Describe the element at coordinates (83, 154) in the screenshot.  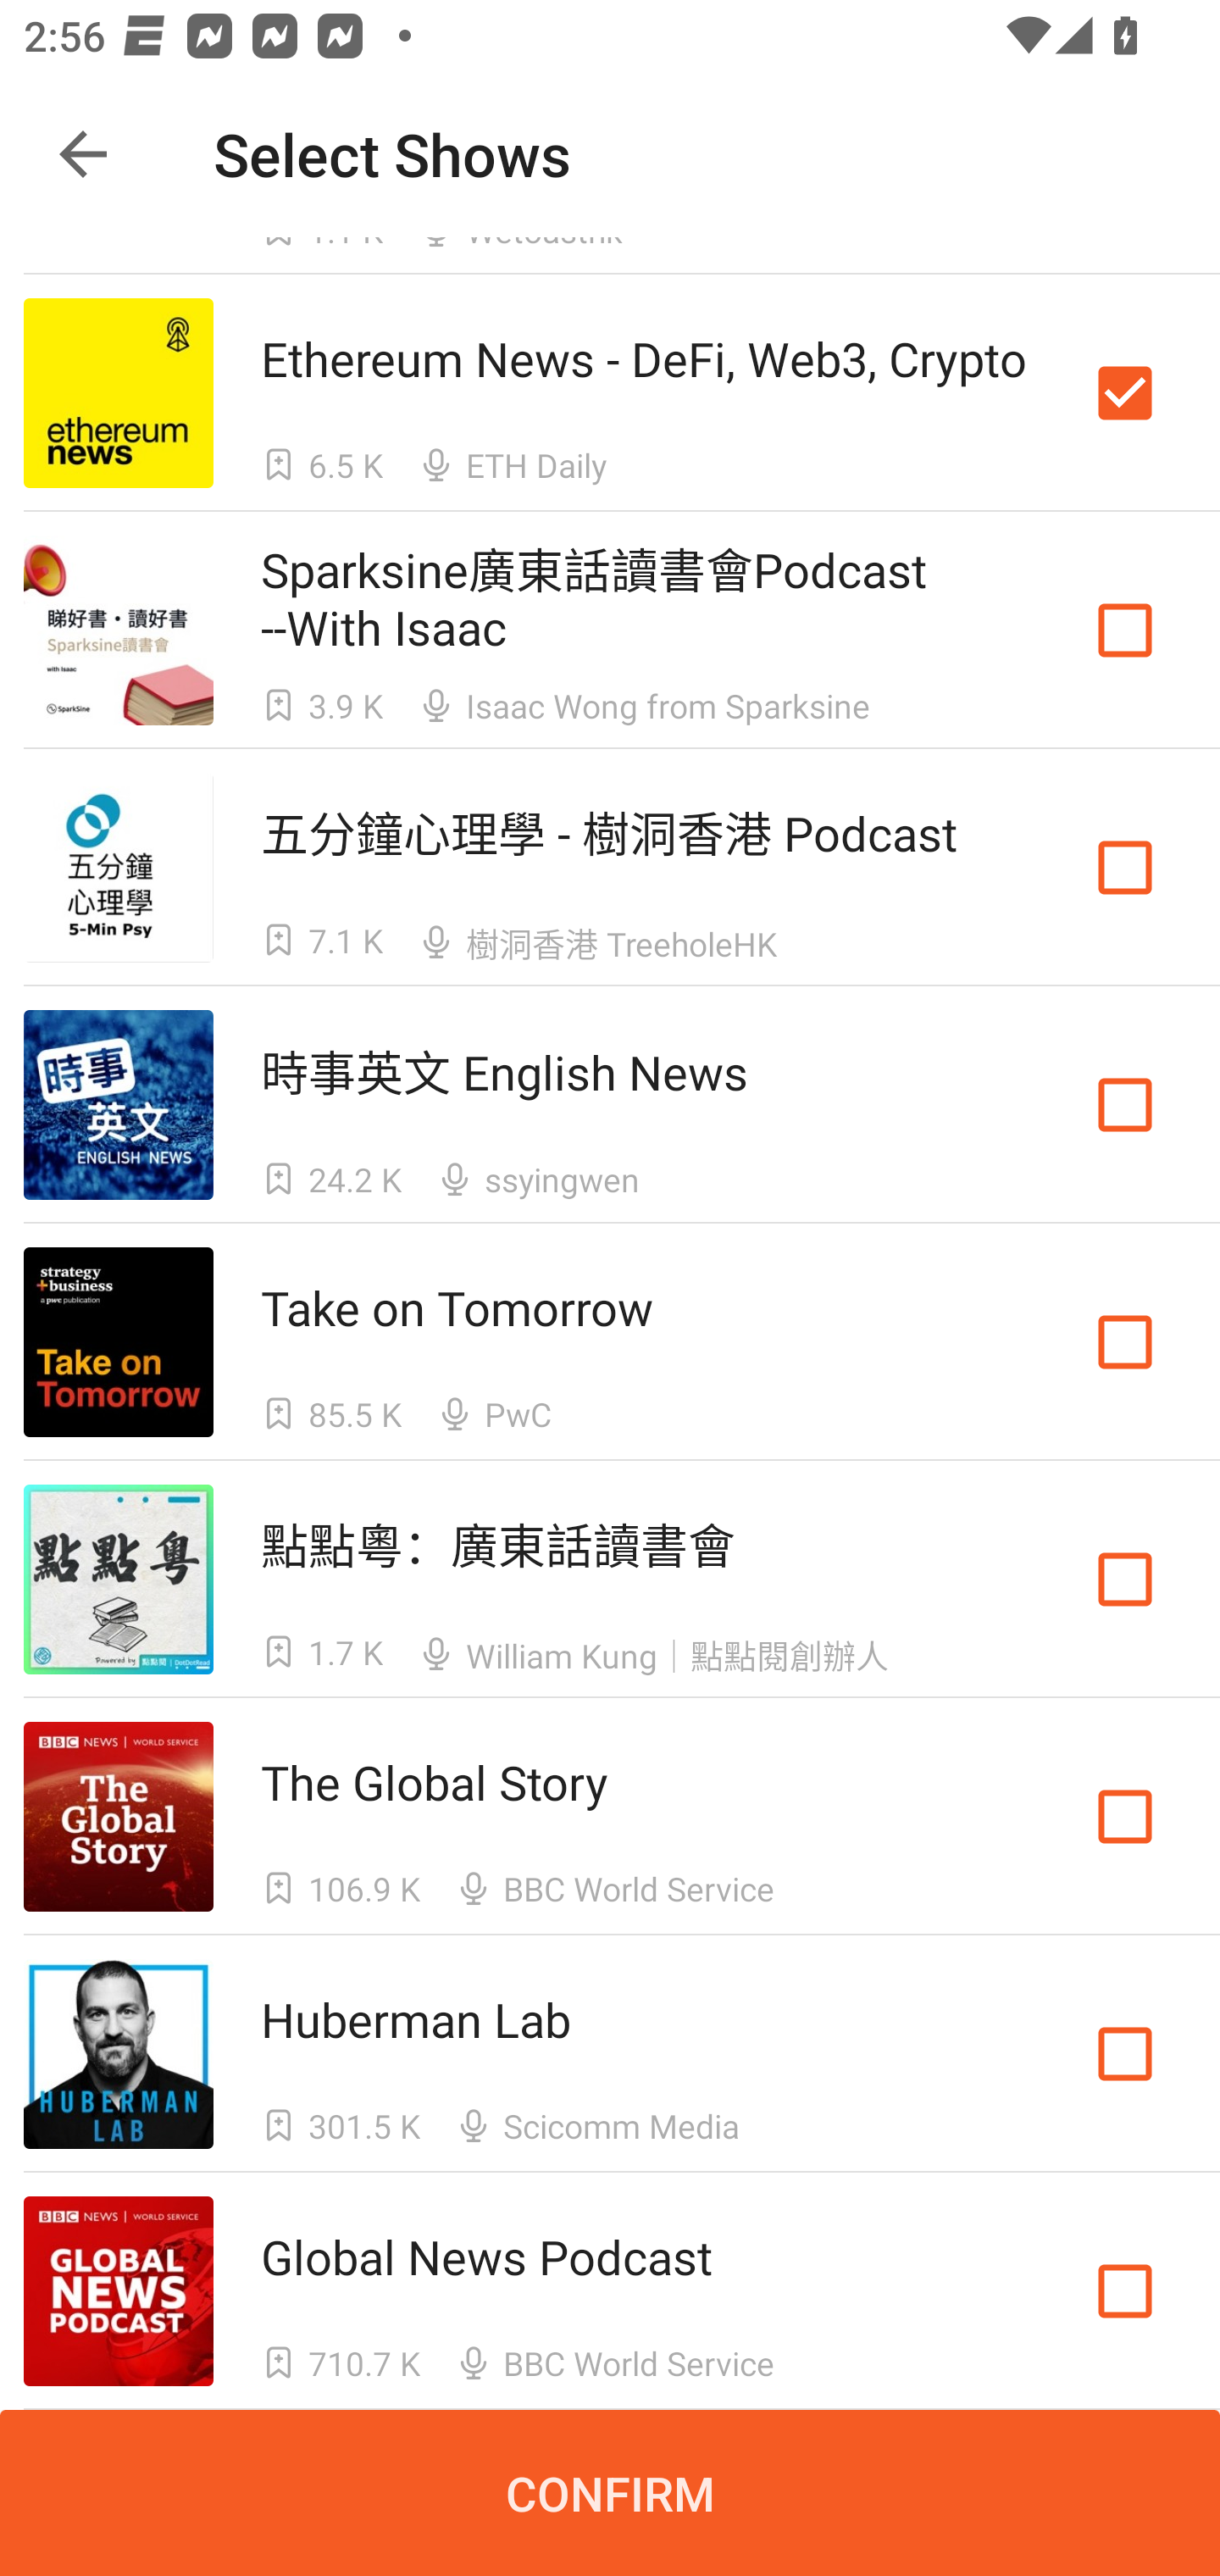
I see `Navigate up` at that location.